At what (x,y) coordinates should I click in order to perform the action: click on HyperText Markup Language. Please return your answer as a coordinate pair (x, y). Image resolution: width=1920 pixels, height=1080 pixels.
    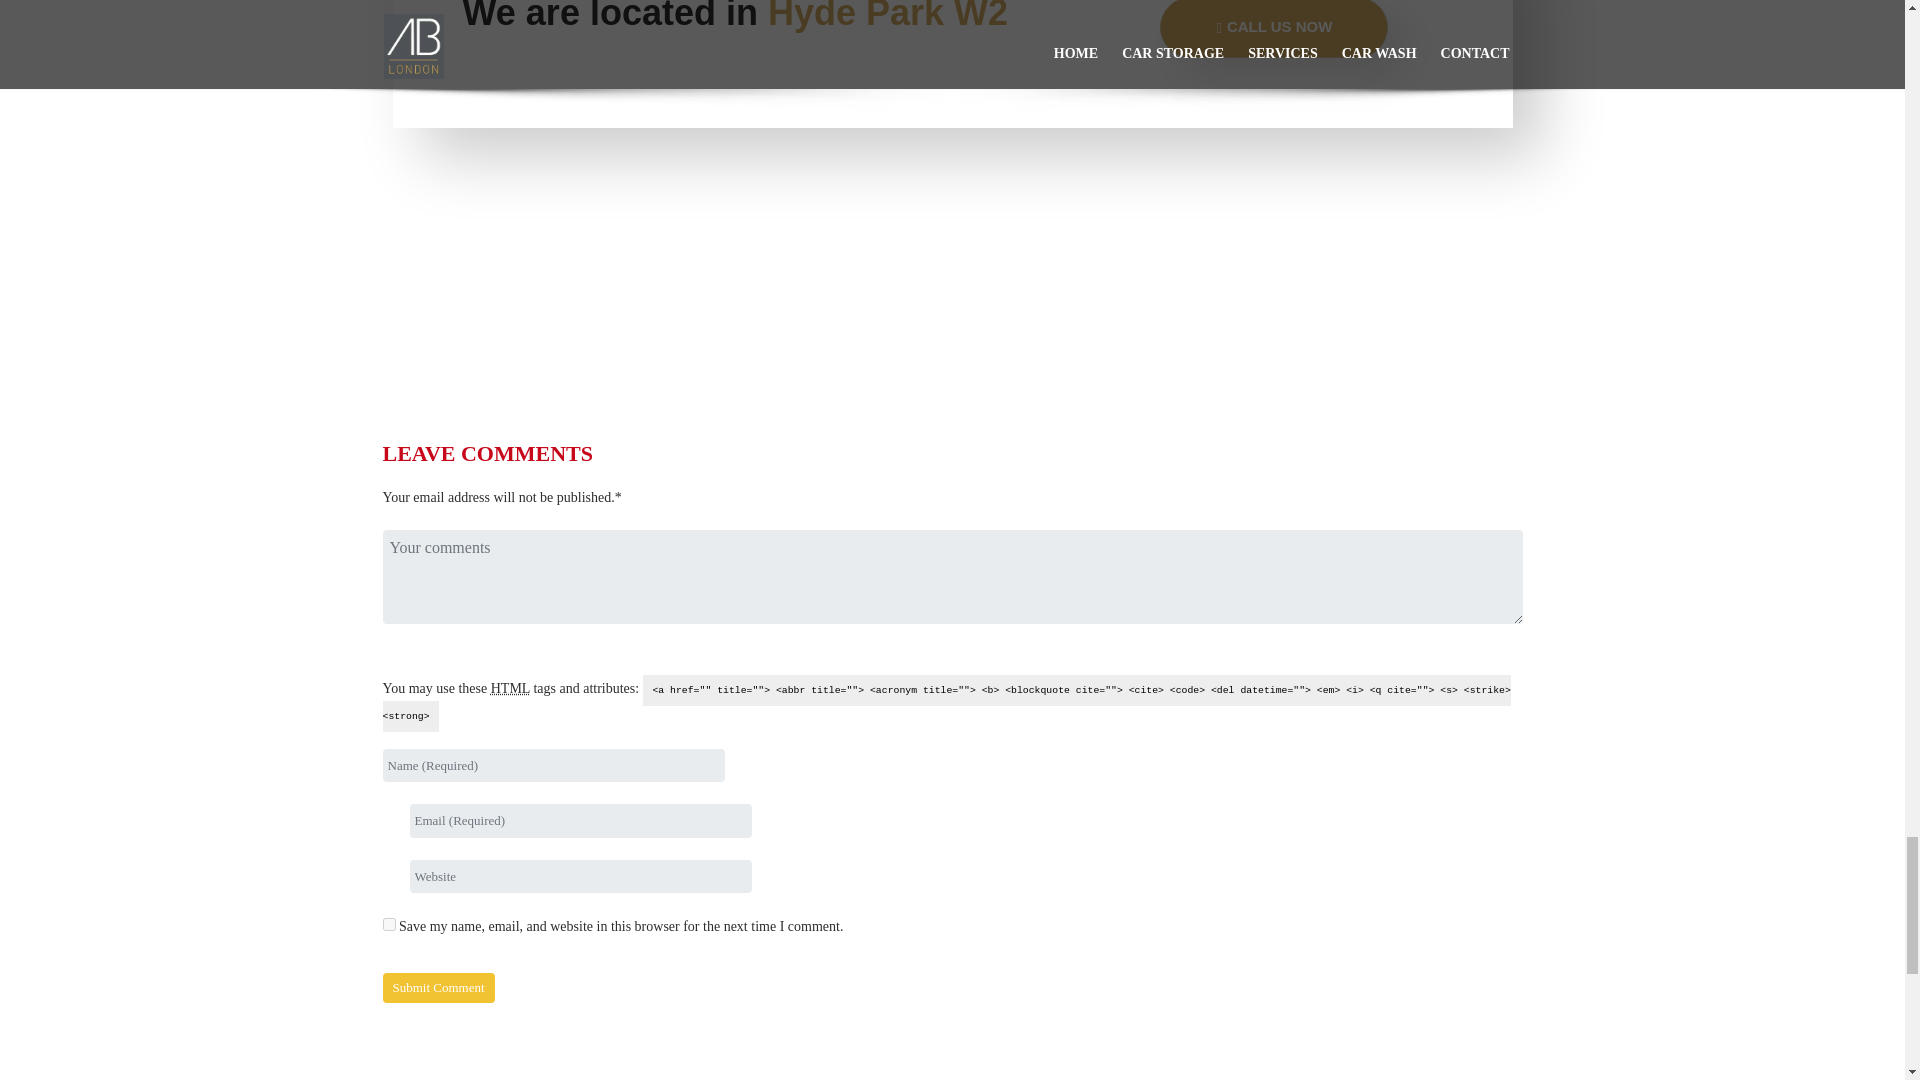
    Looking at the image, I should click on (510, 688).